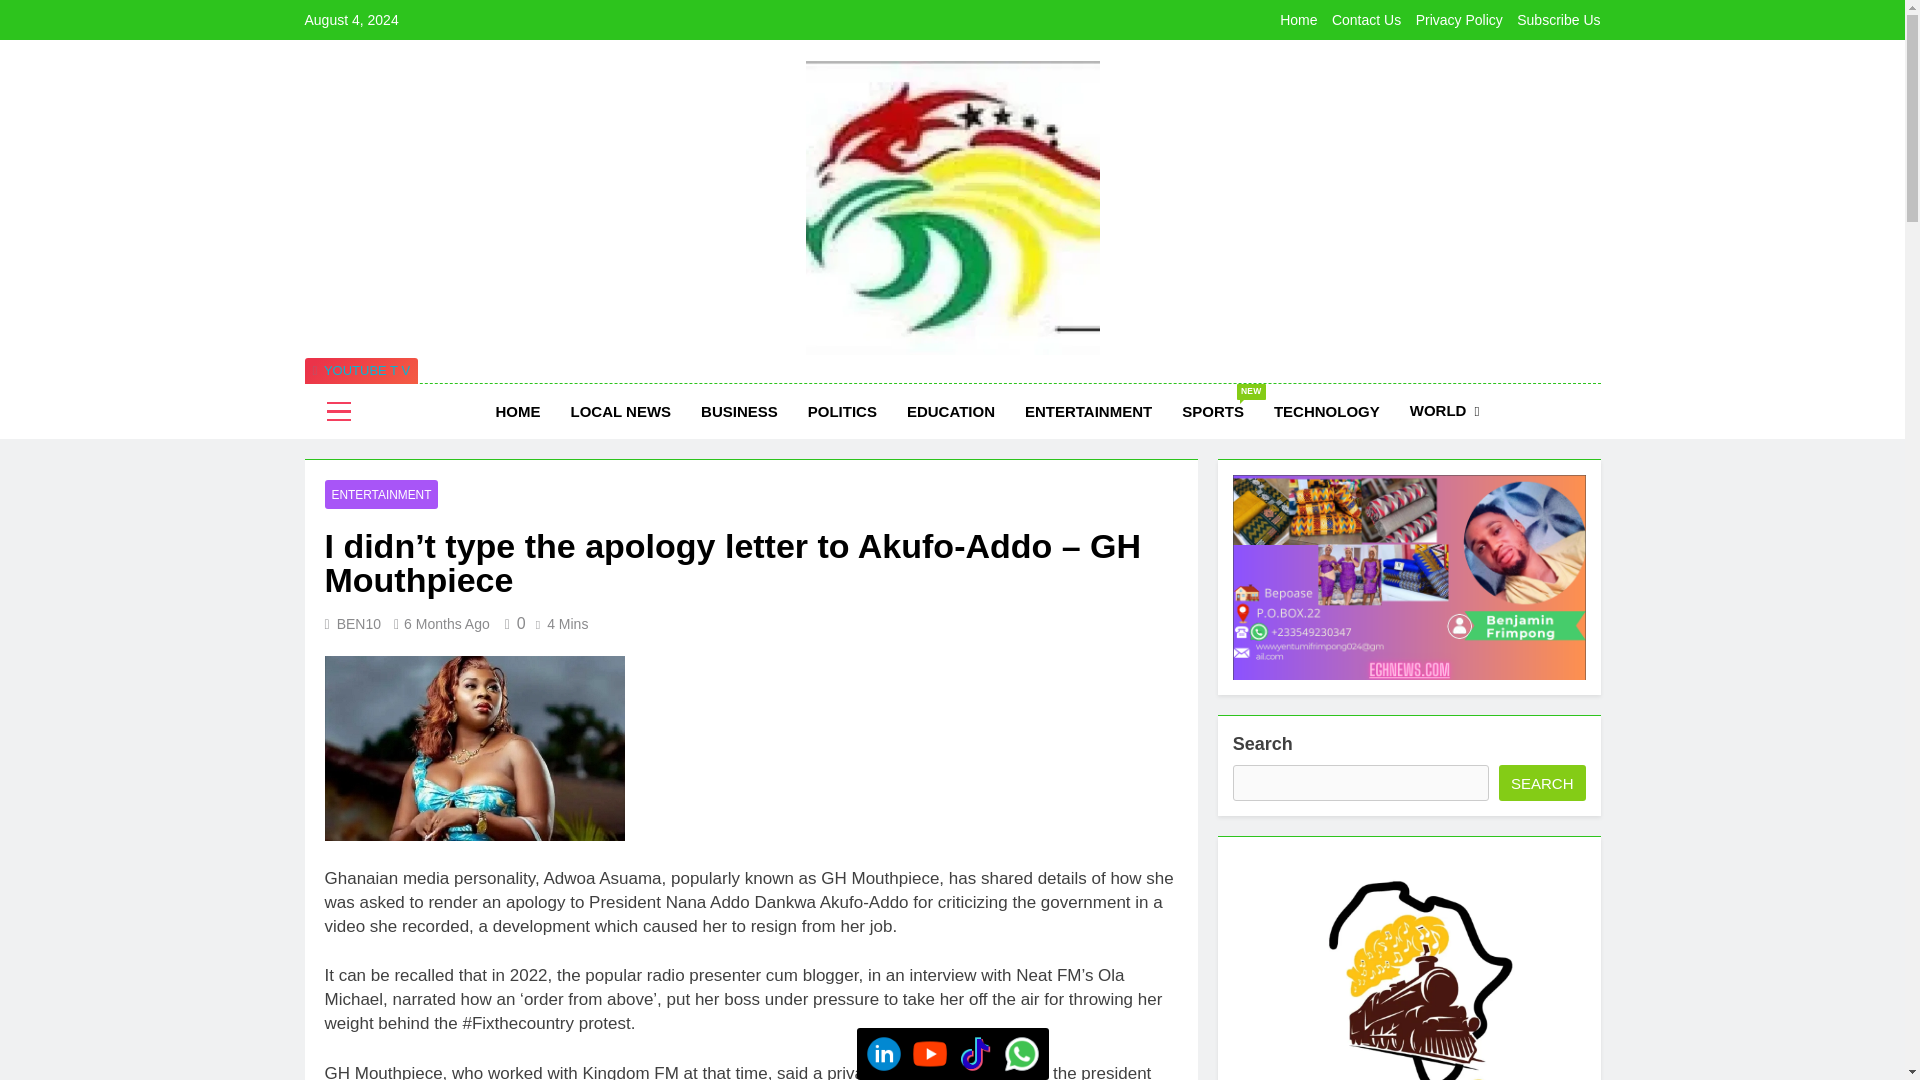 The height and width of the screenshot is (1080, 1920). Describe the element at coordinates (976, 1053) in the screenshot. I see `YouTube` at that location.